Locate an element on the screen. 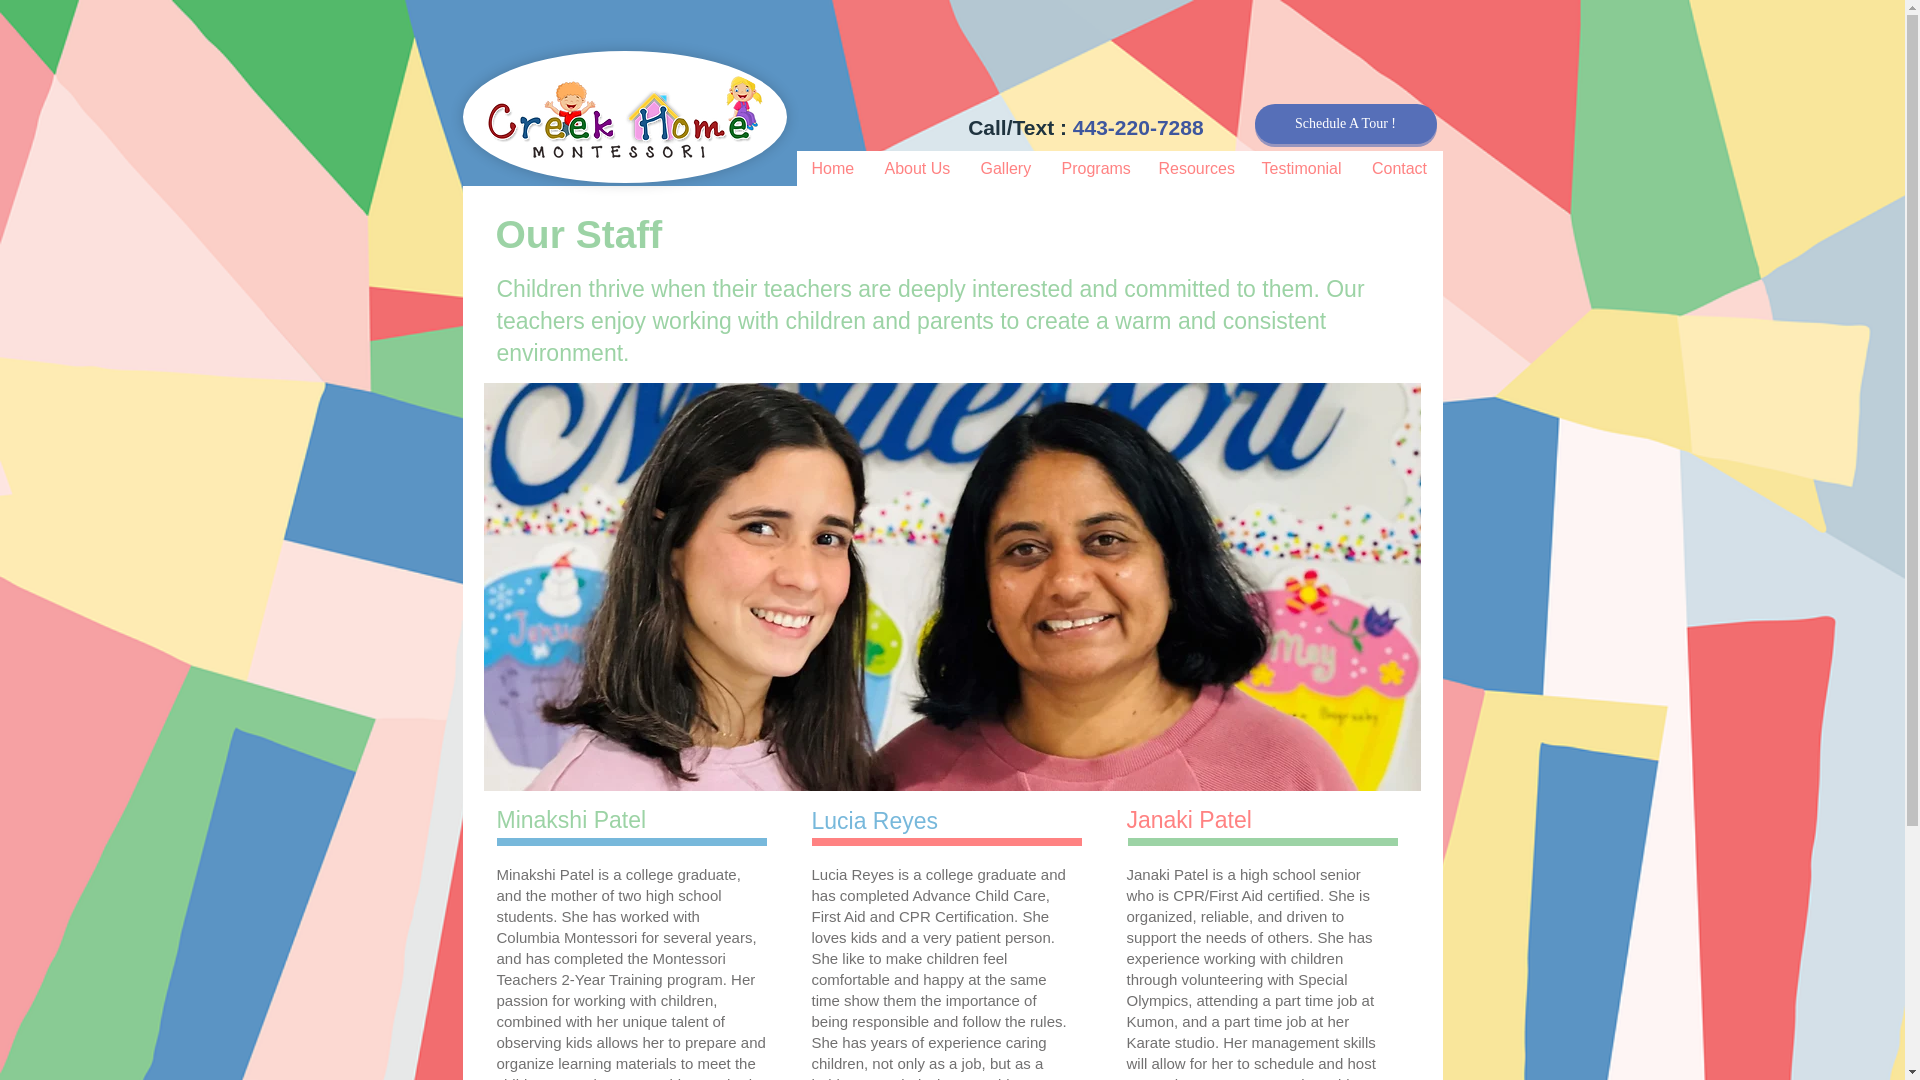 Image resolution: width=1920 pixels, height=1080 pixels. Contact is located at coordinates (1399, 168).